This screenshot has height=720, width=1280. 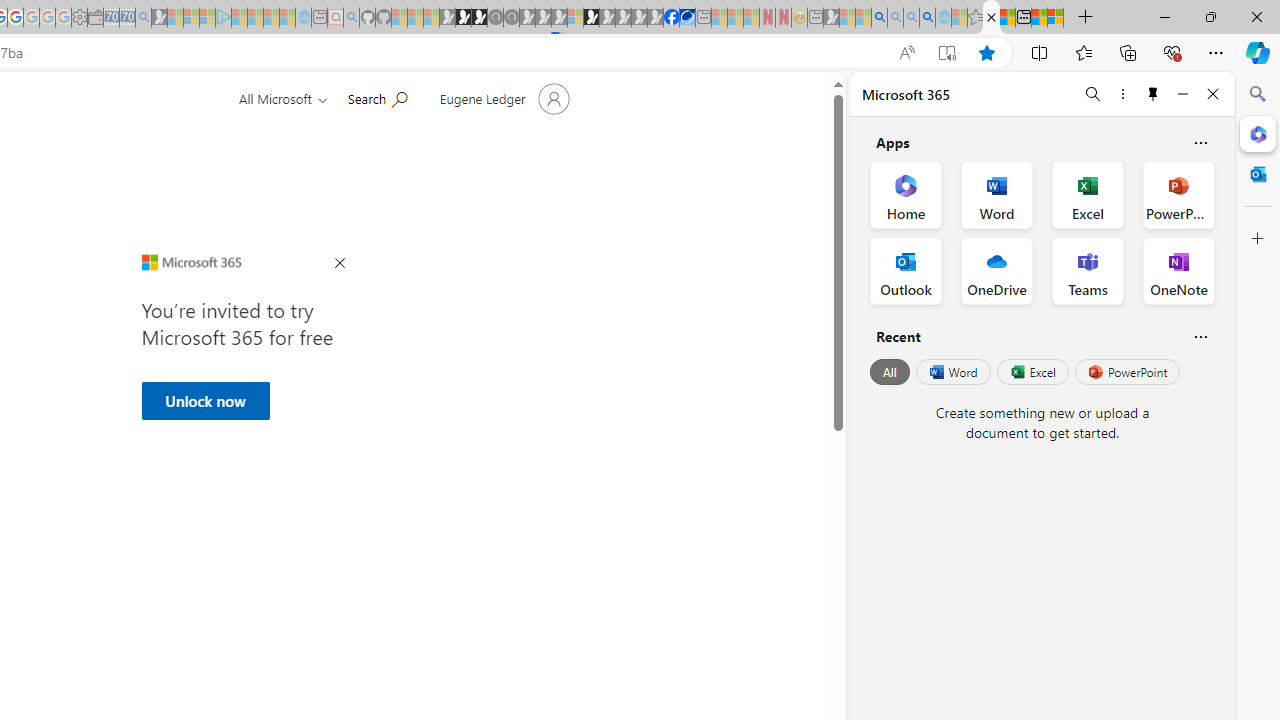 I want to click on Close Ad, so click(x=340, y=264).